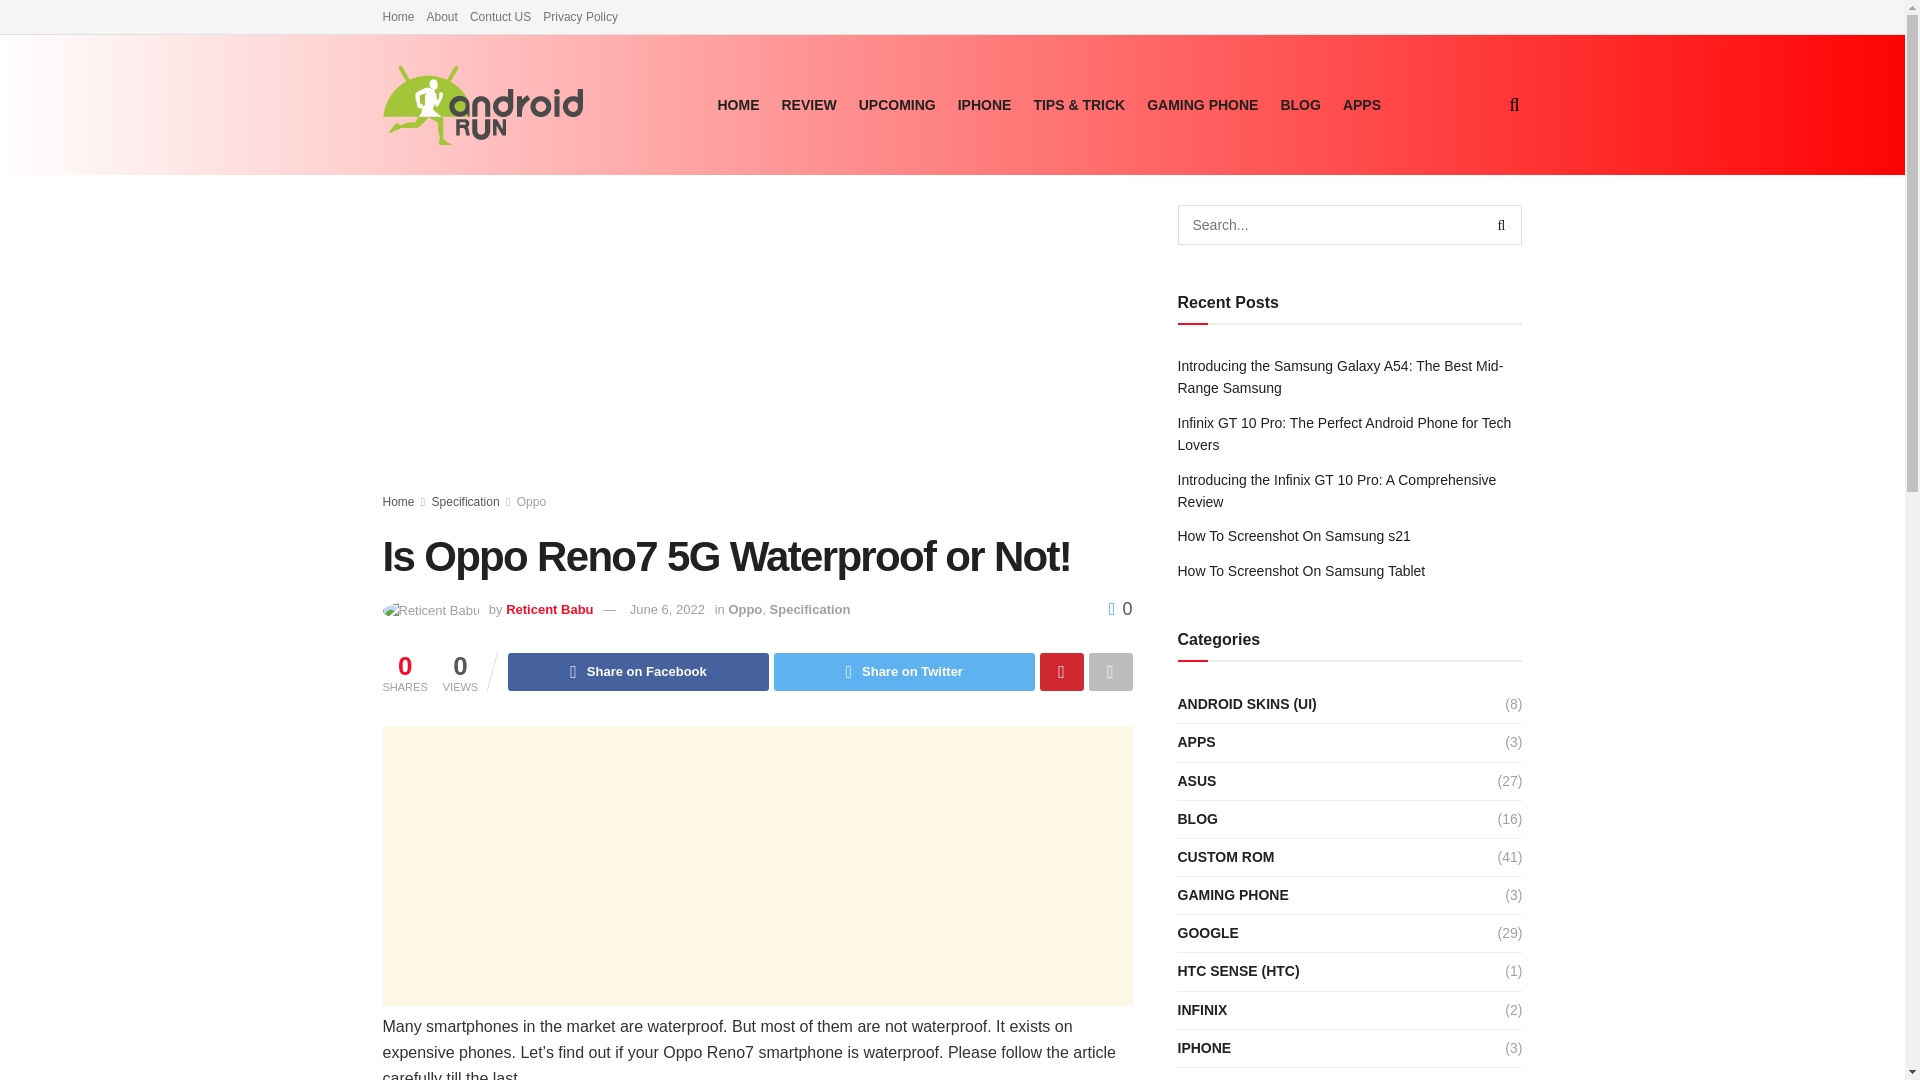  What do you see at coordinates (638, 672) in the screenshot?
I see `Share on Facebook` at bounding box center [638, 672].